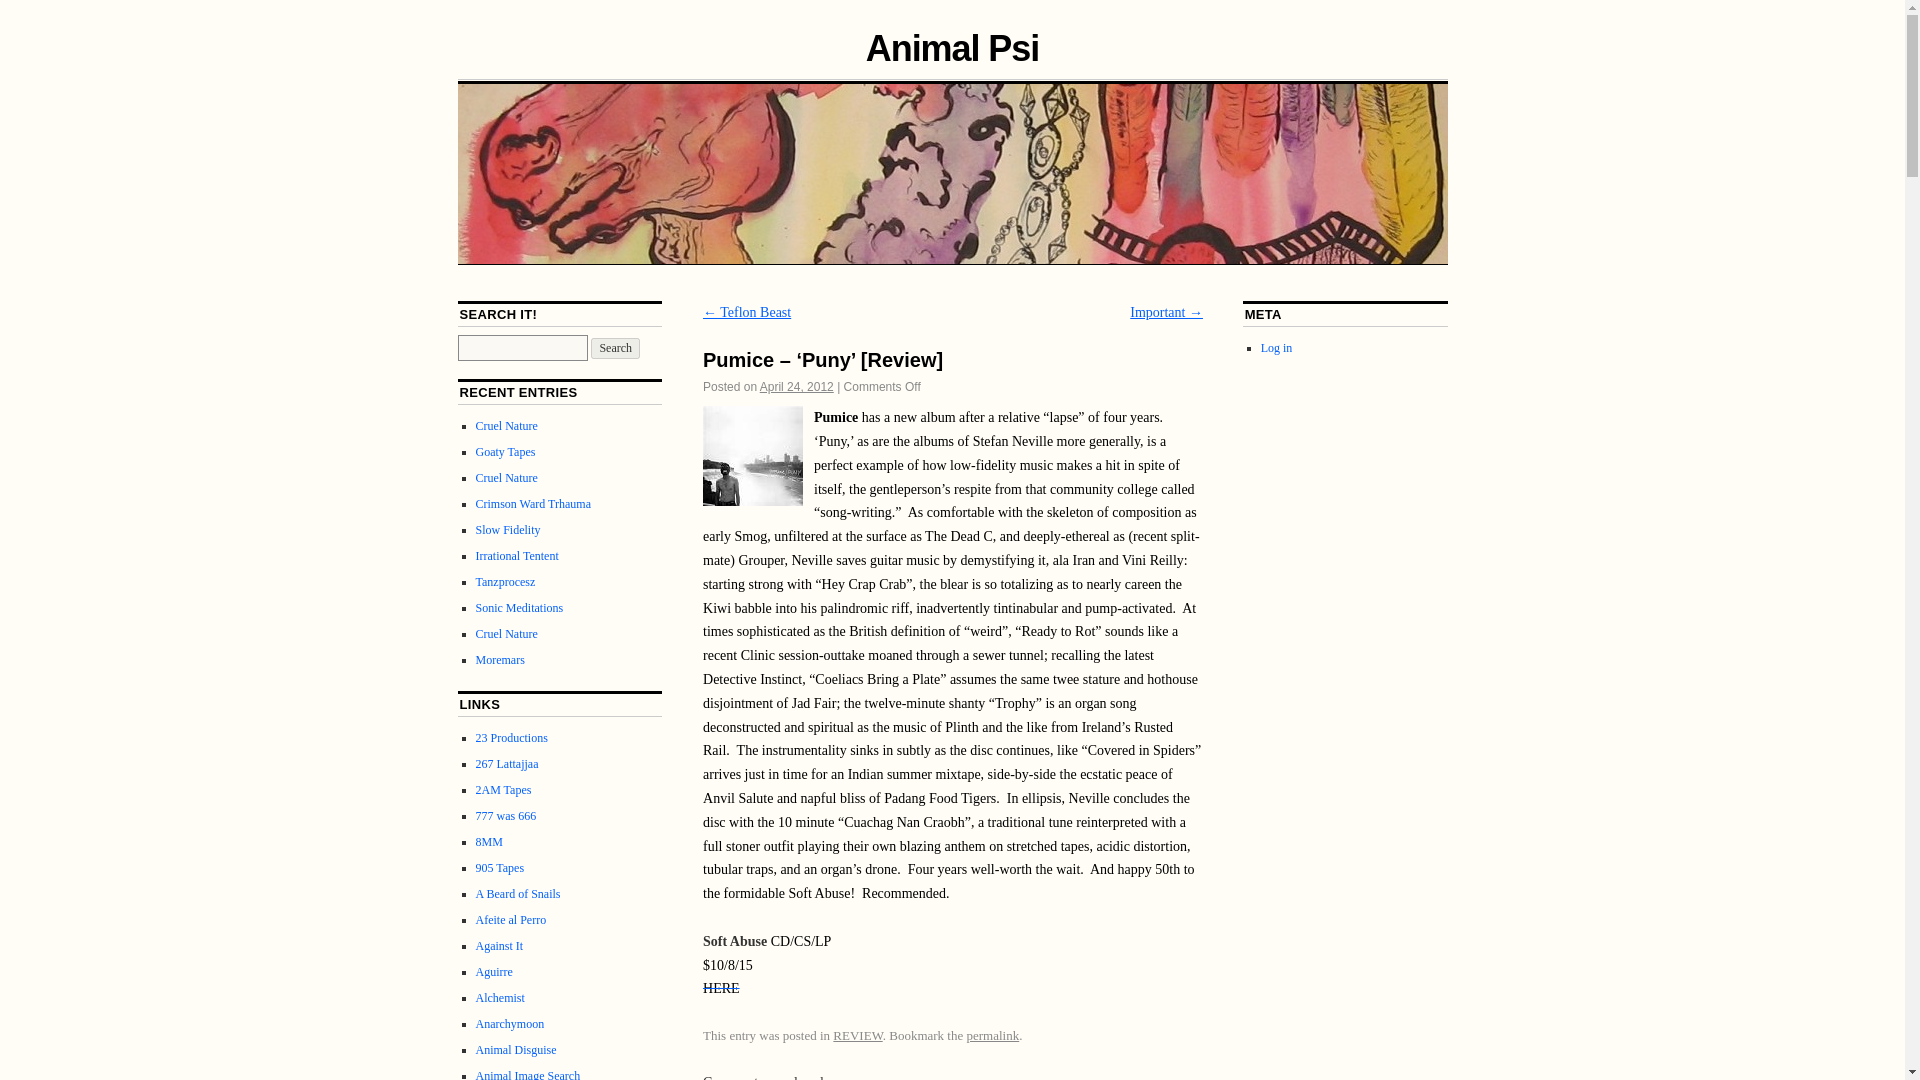 The width and height of the screenshot is (1920, 1080). I want to click on A Beard of Snails, so click(518, 893).